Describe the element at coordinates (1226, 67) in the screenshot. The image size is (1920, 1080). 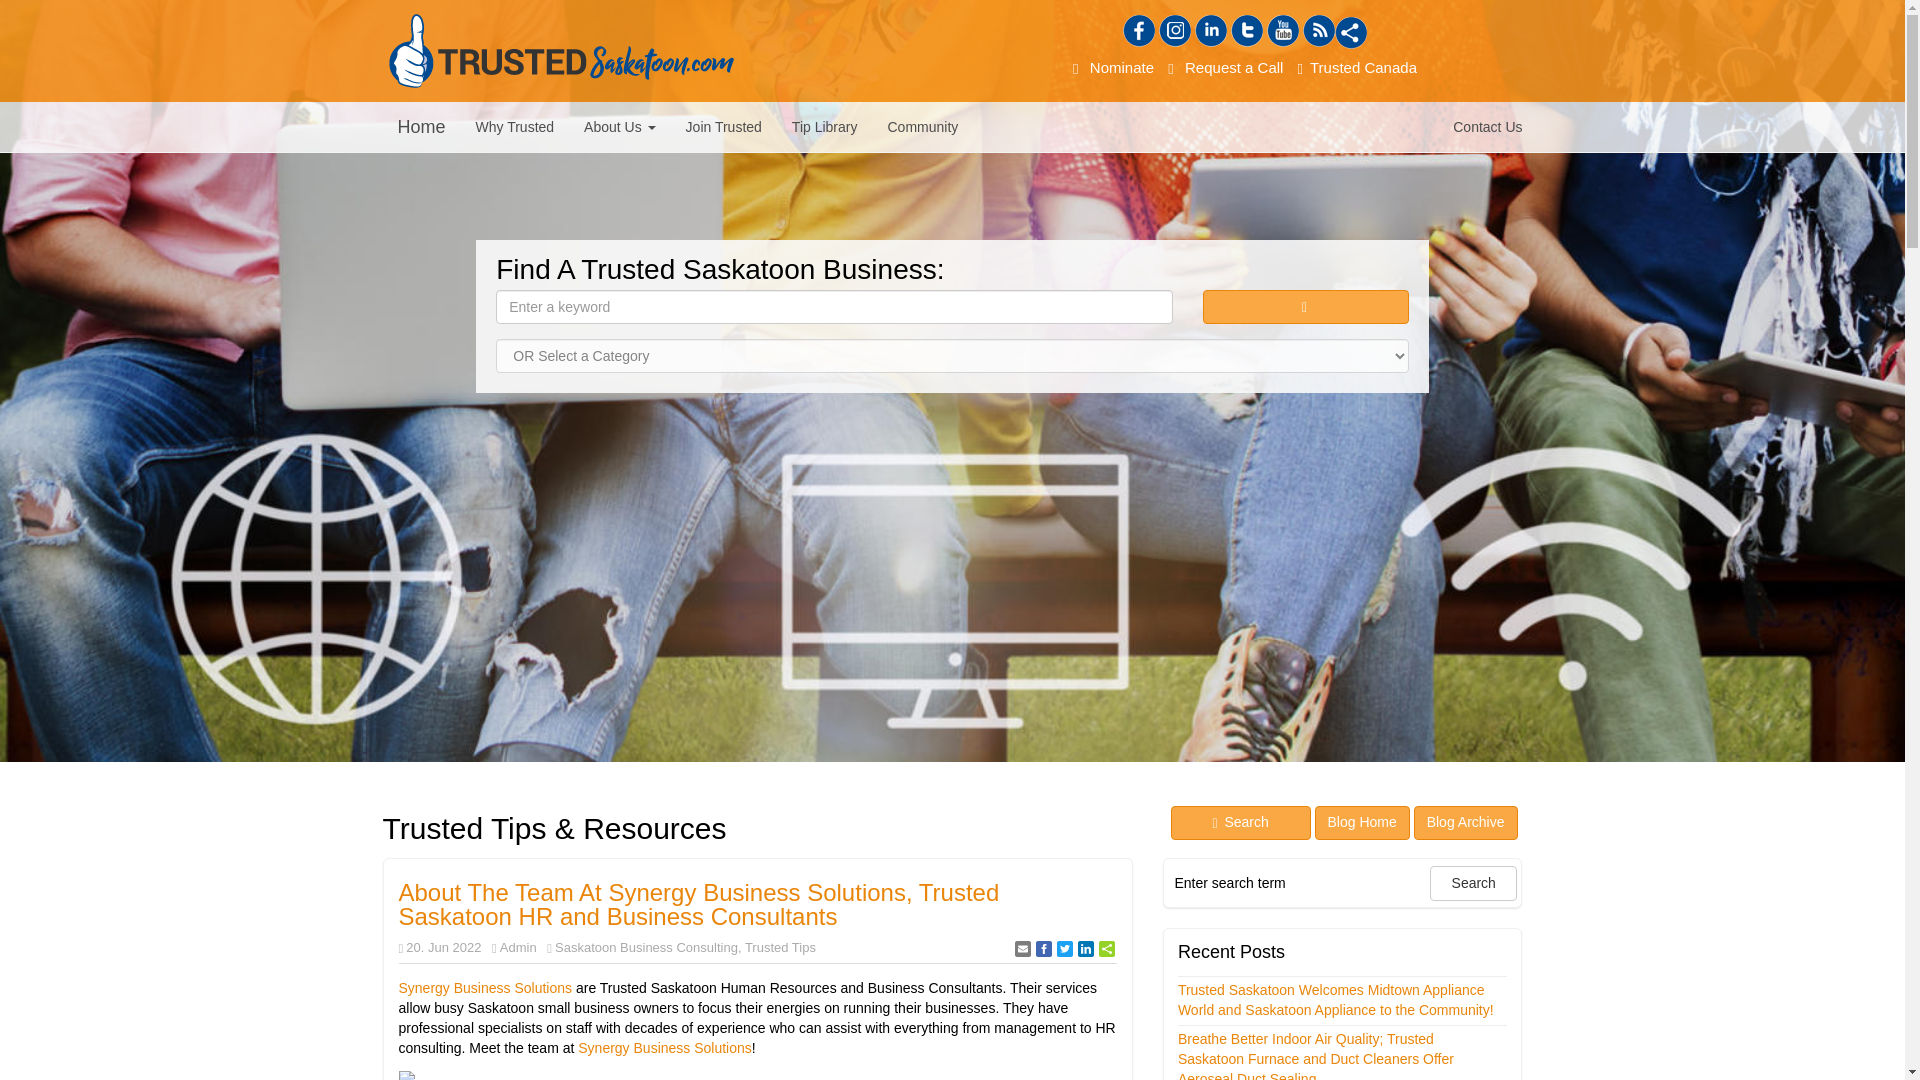
I see `  Request a Call` at that location.